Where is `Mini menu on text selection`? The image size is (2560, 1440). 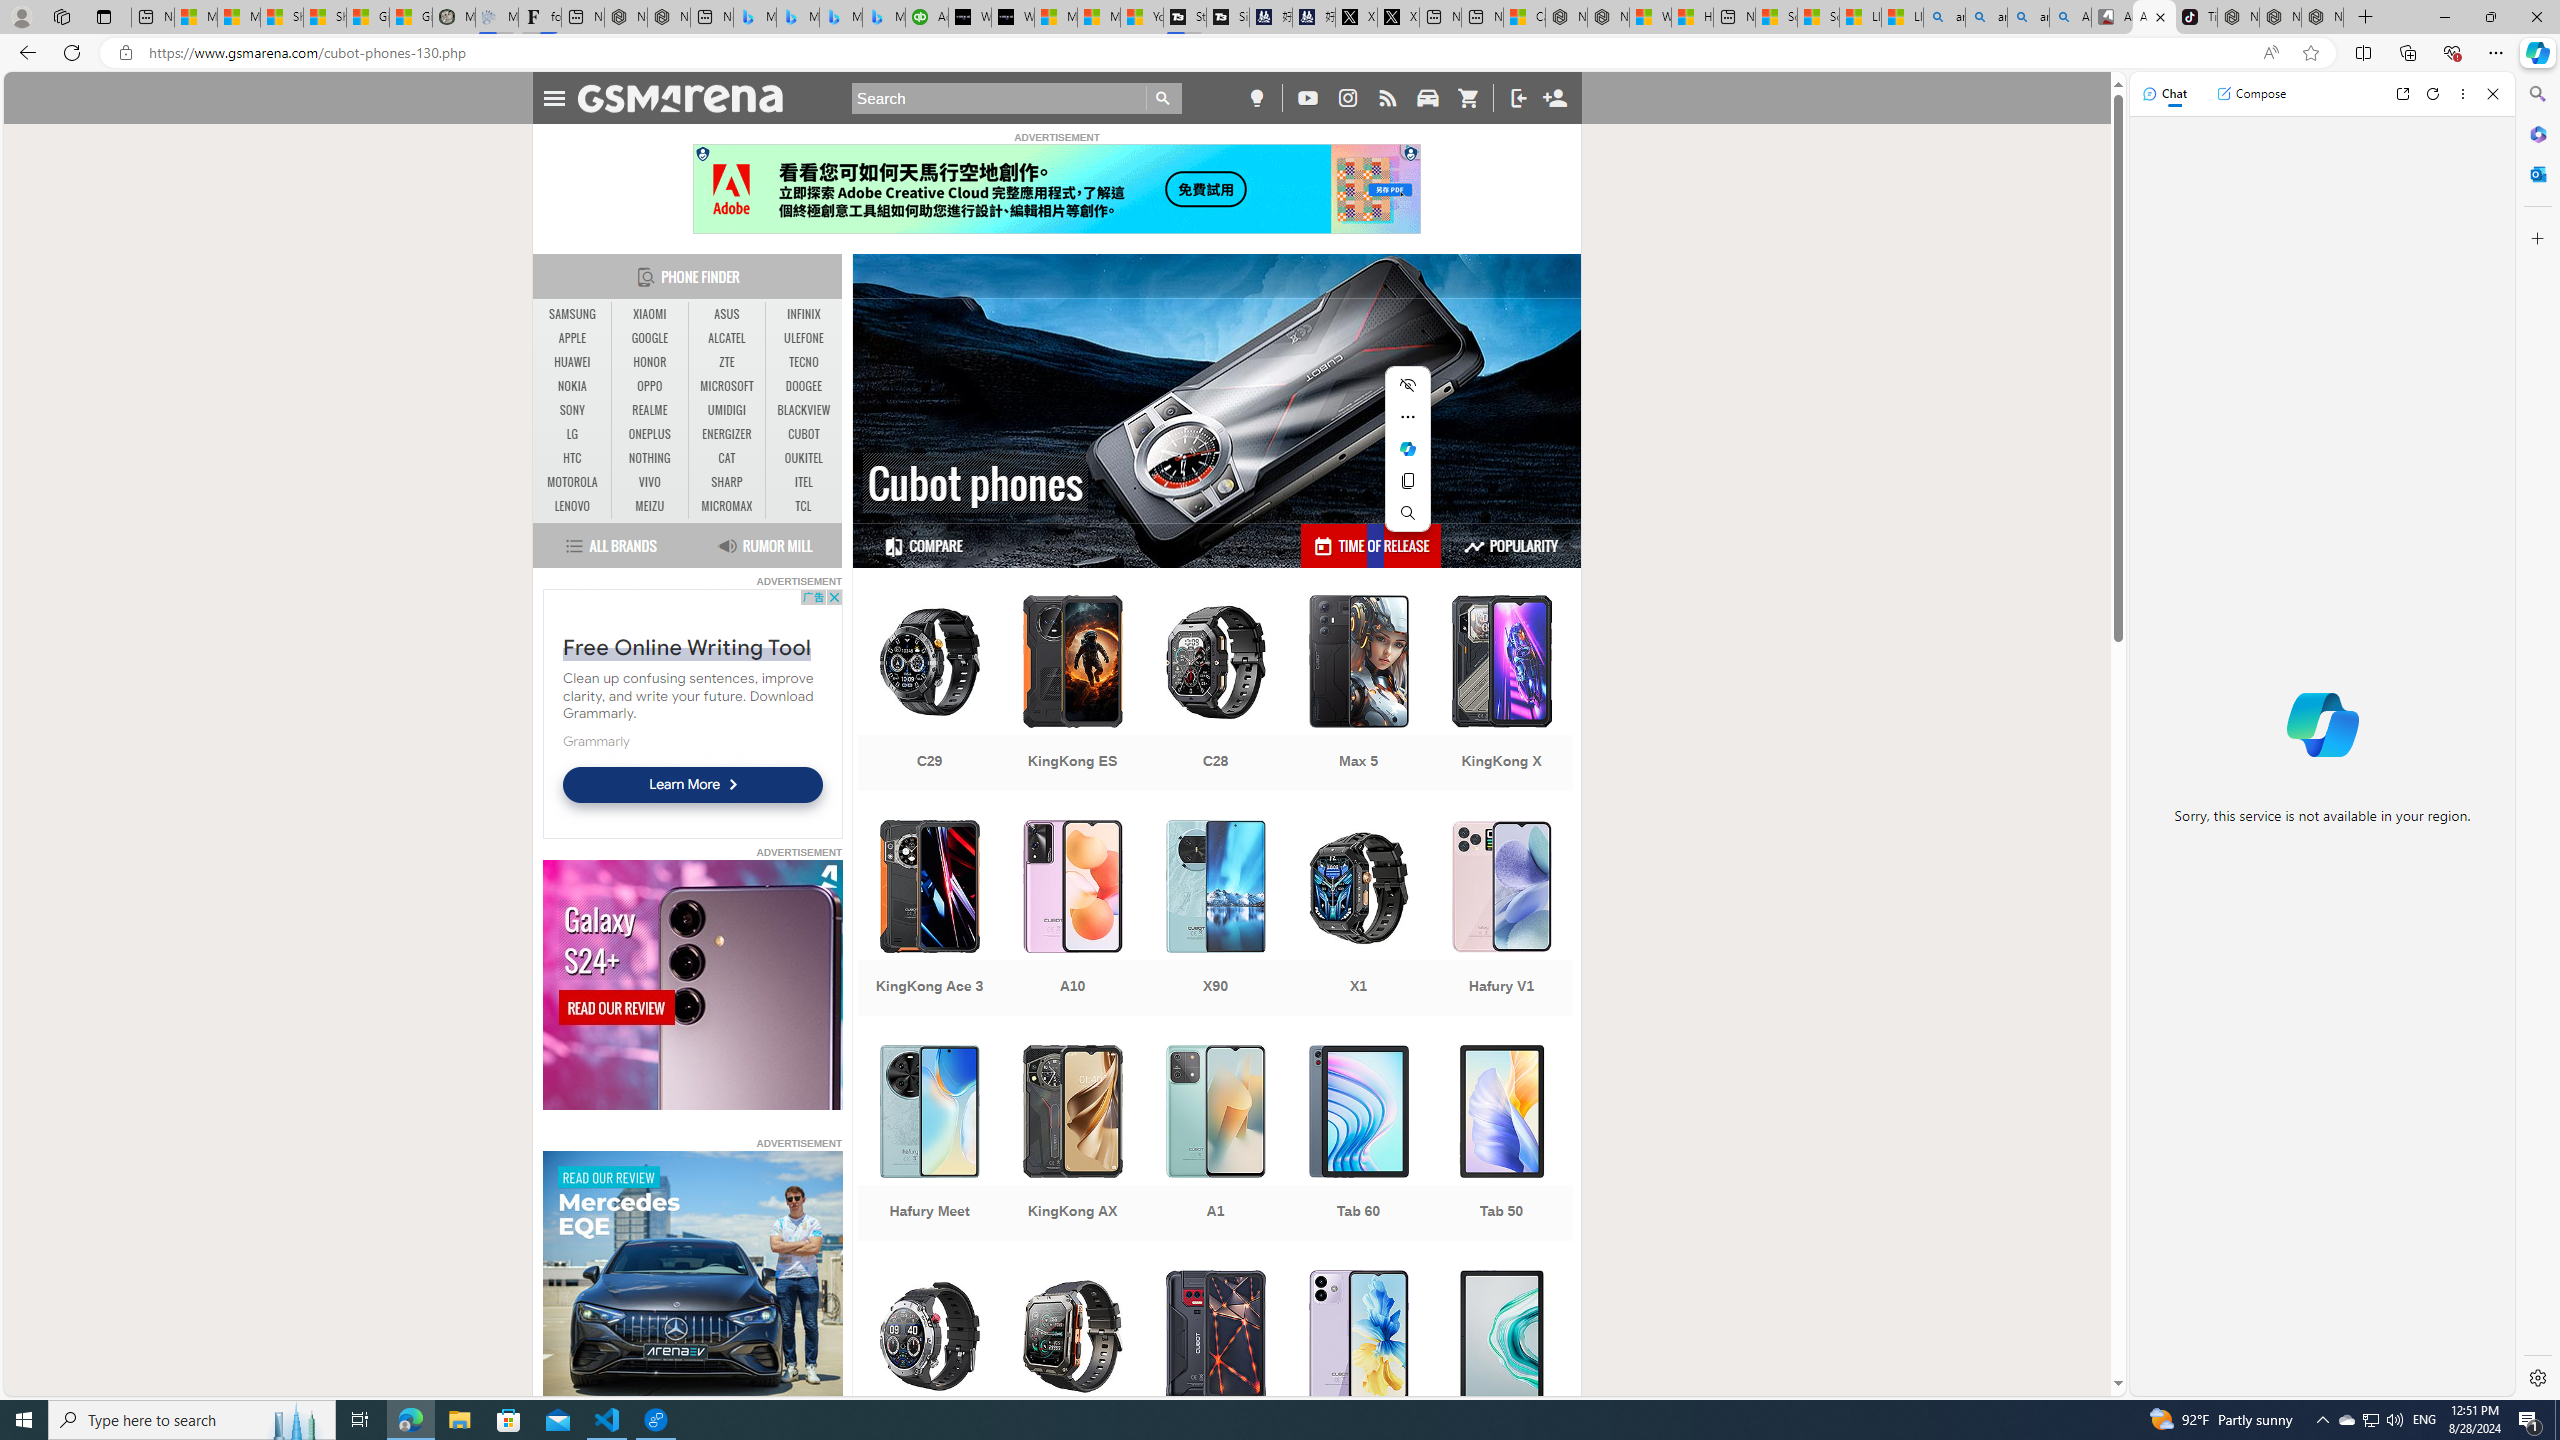 Mini menu on text selection is located at coordinates (1408, 449).